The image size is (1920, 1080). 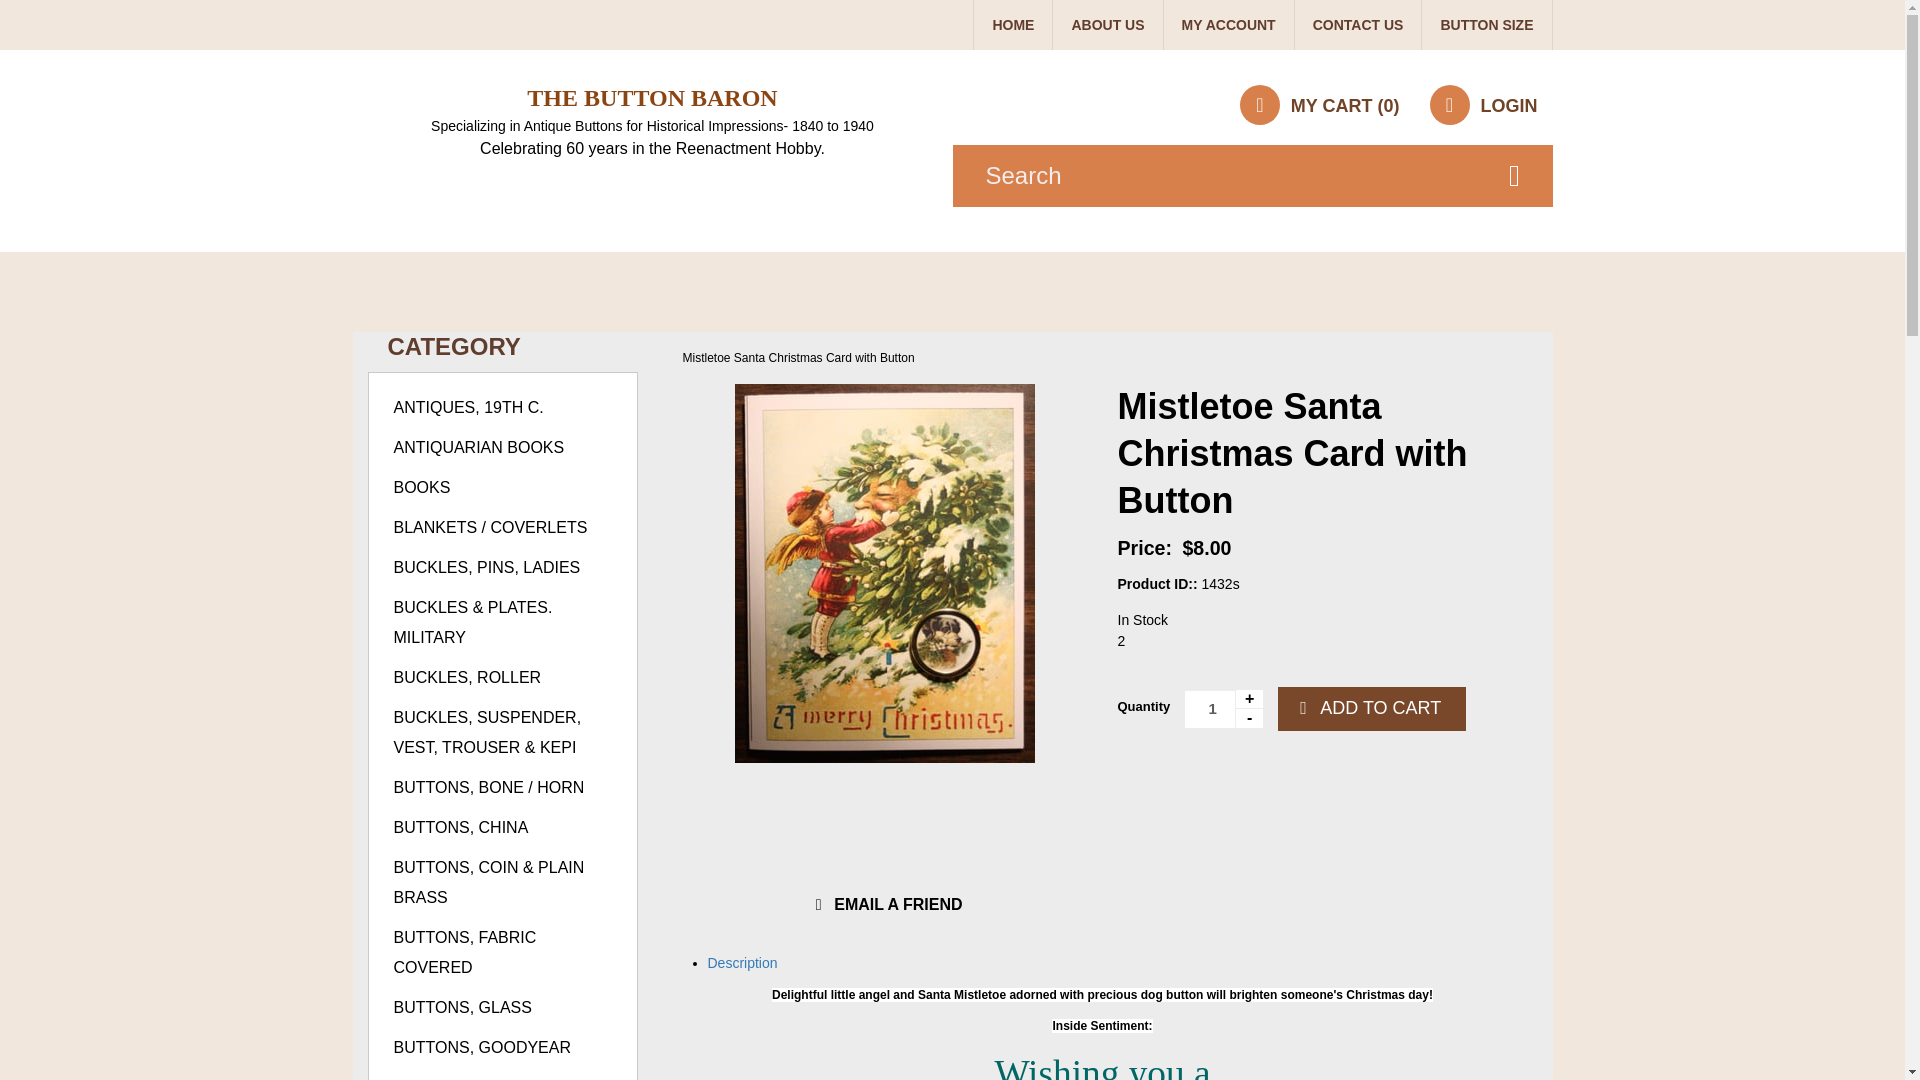 What do you see at coordinates (487, 567) in the screenshot?
I see `BUCKLES, PINS, LADIES` at bounding box center [487, 567].